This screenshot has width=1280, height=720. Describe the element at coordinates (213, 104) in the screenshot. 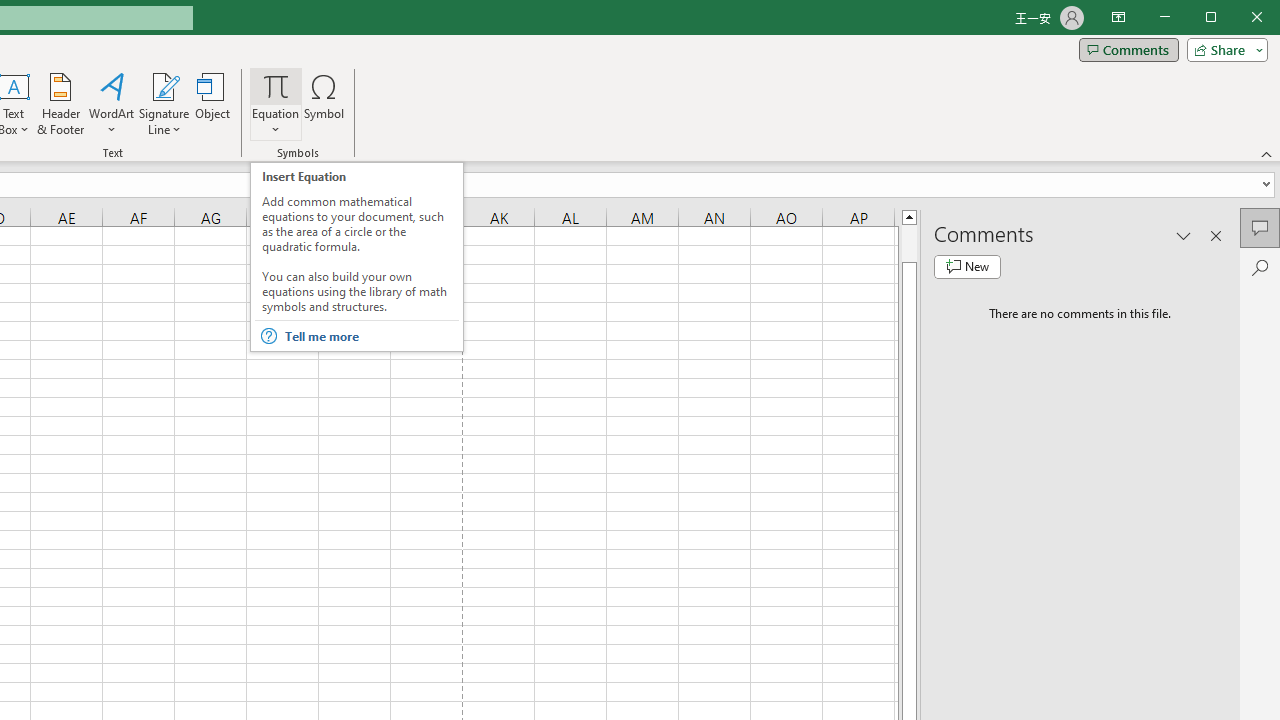

I see `Object...` at that location.